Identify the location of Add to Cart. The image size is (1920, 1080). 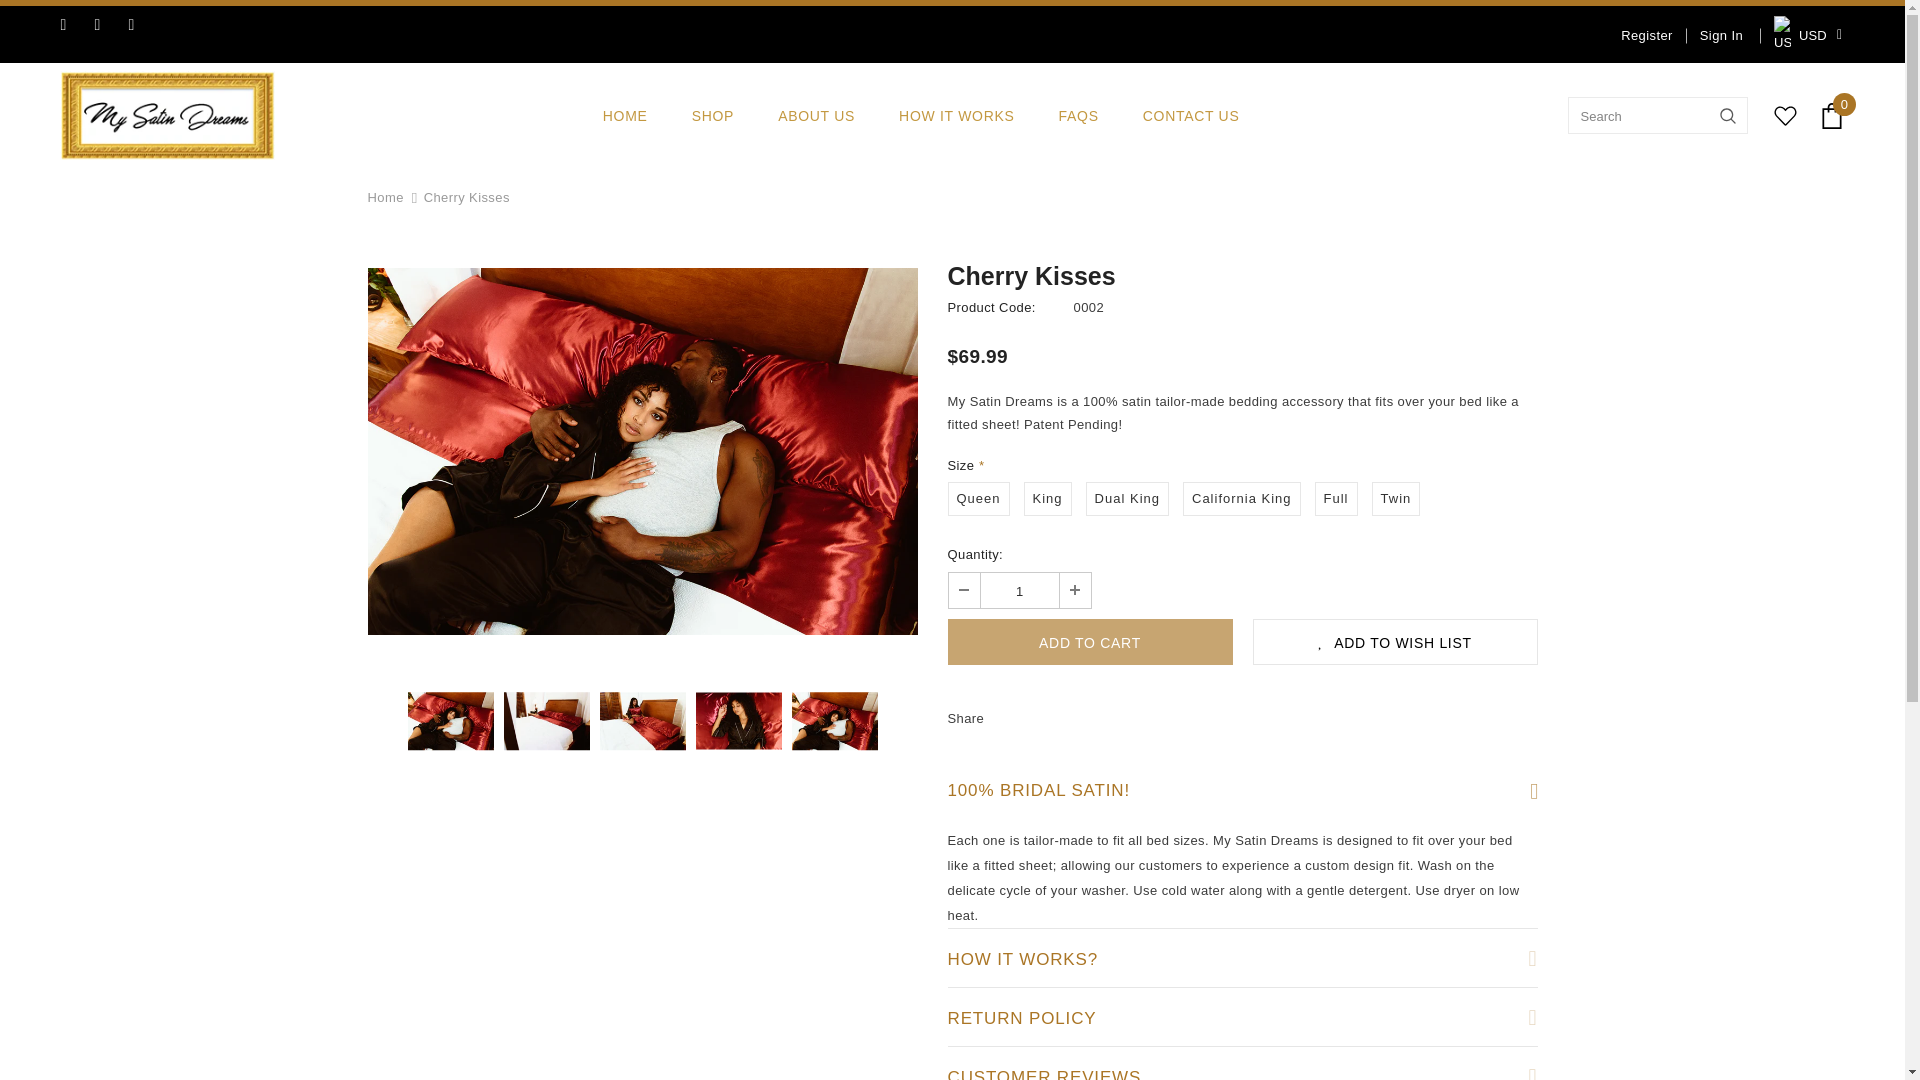
(1090, 642).